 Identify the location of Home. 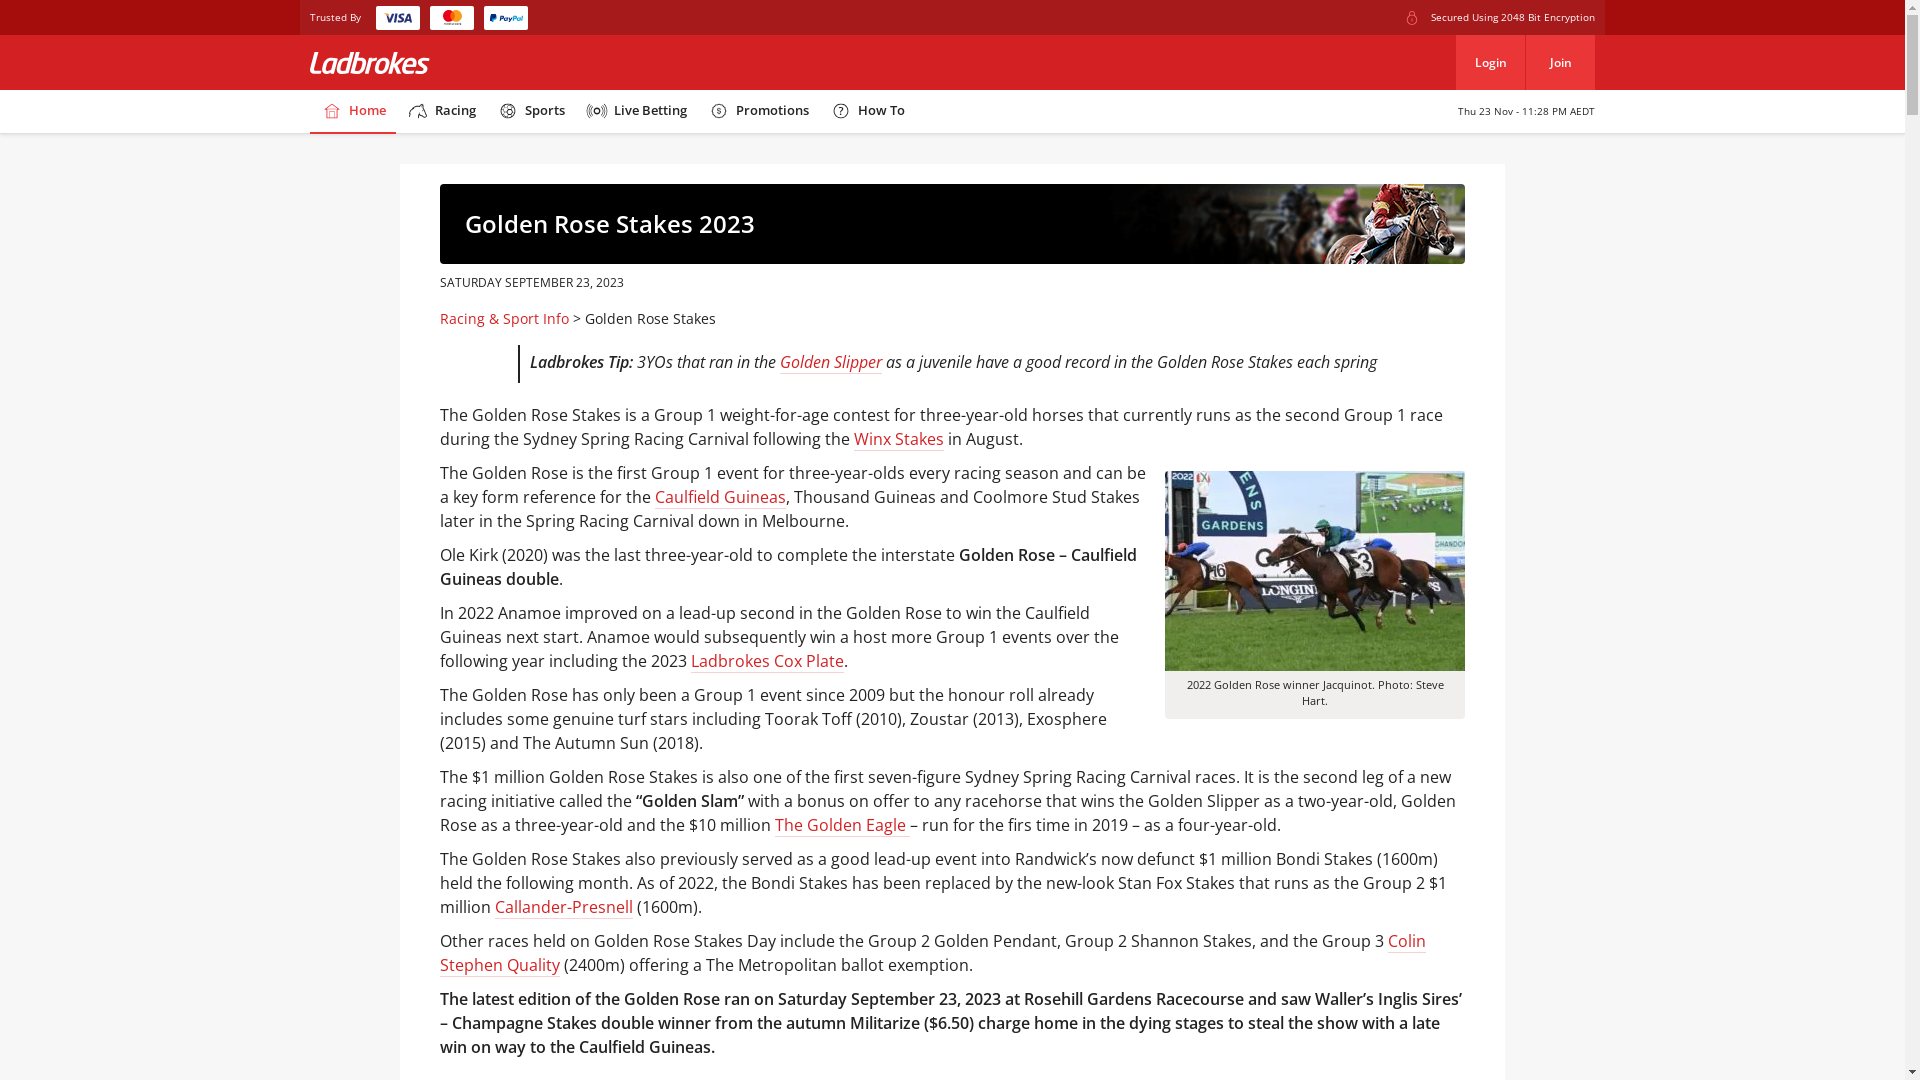
(353, 112).